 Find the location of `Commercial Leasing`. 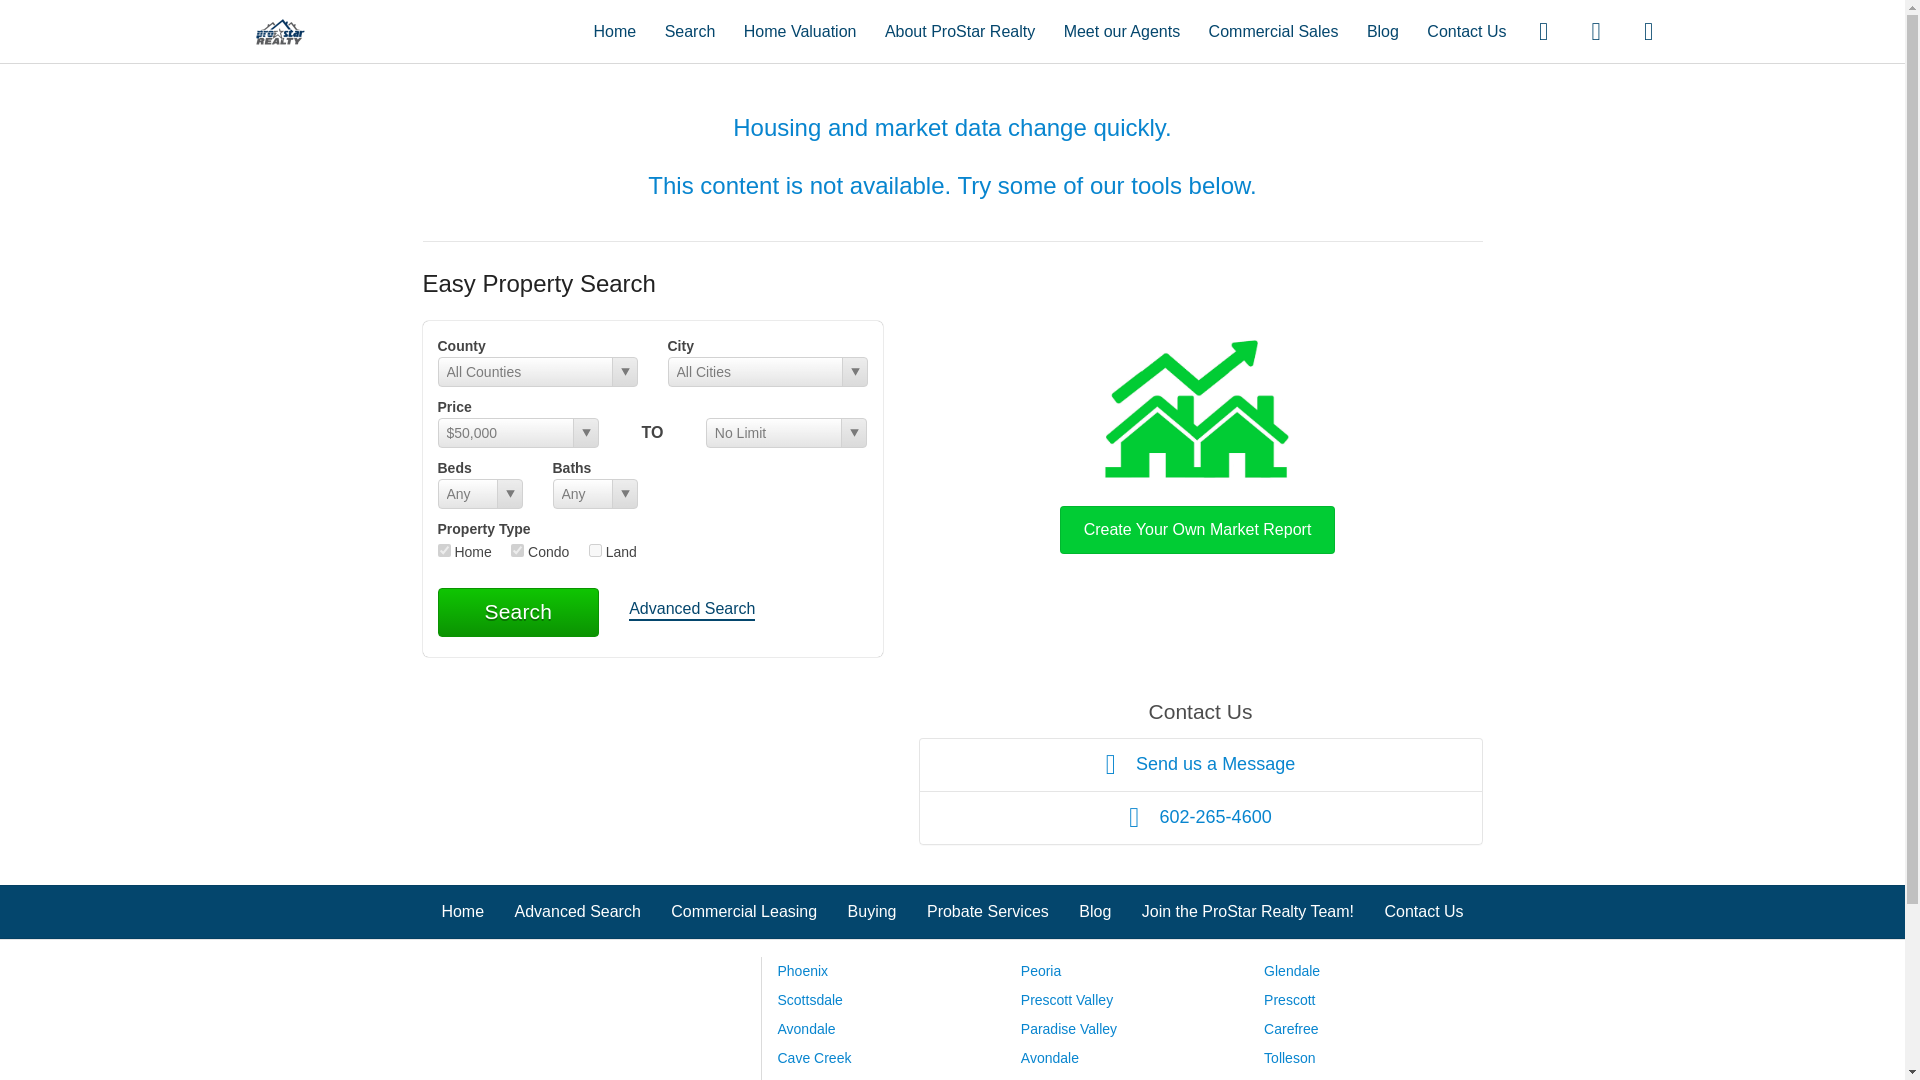

Commercial Leasing is located at coordinates (744, 911).